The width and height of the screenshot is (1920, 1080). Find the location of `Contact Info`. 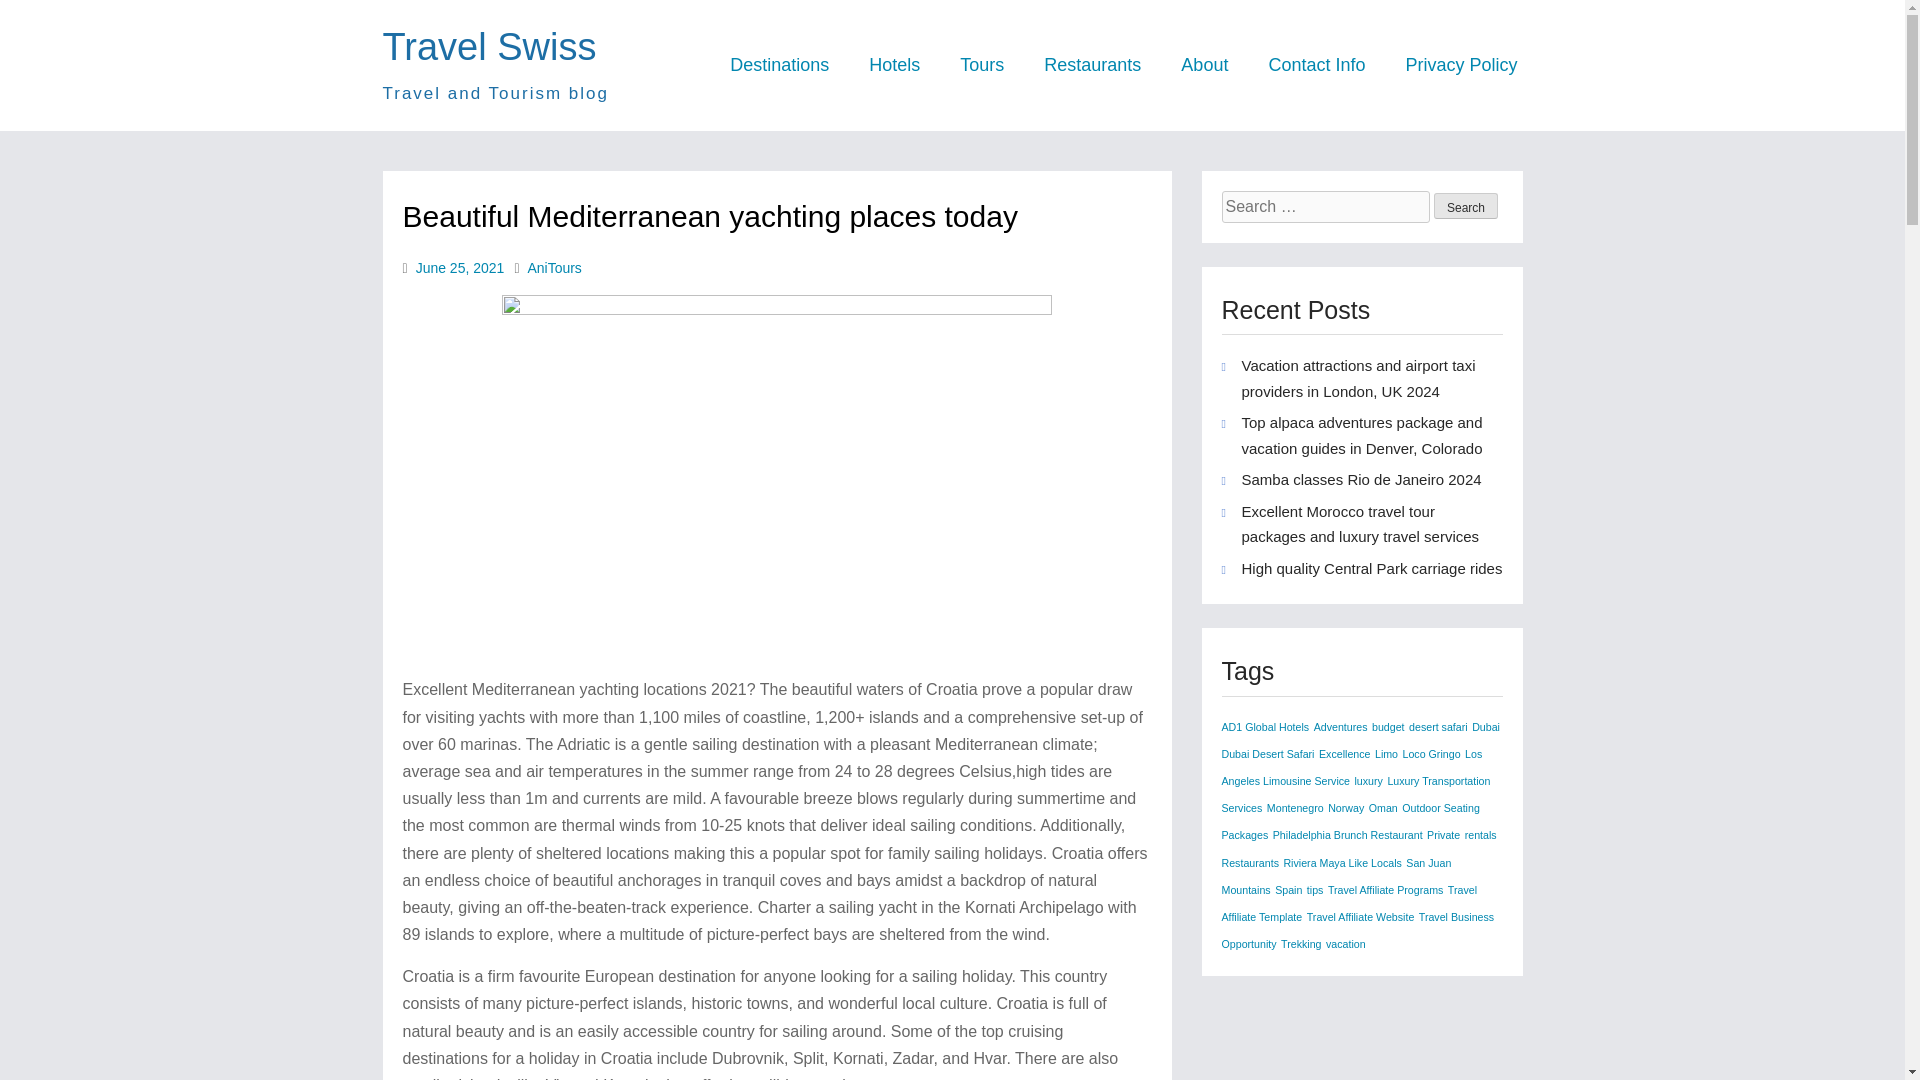

Contact Info is located at coordinates (1316, 65).